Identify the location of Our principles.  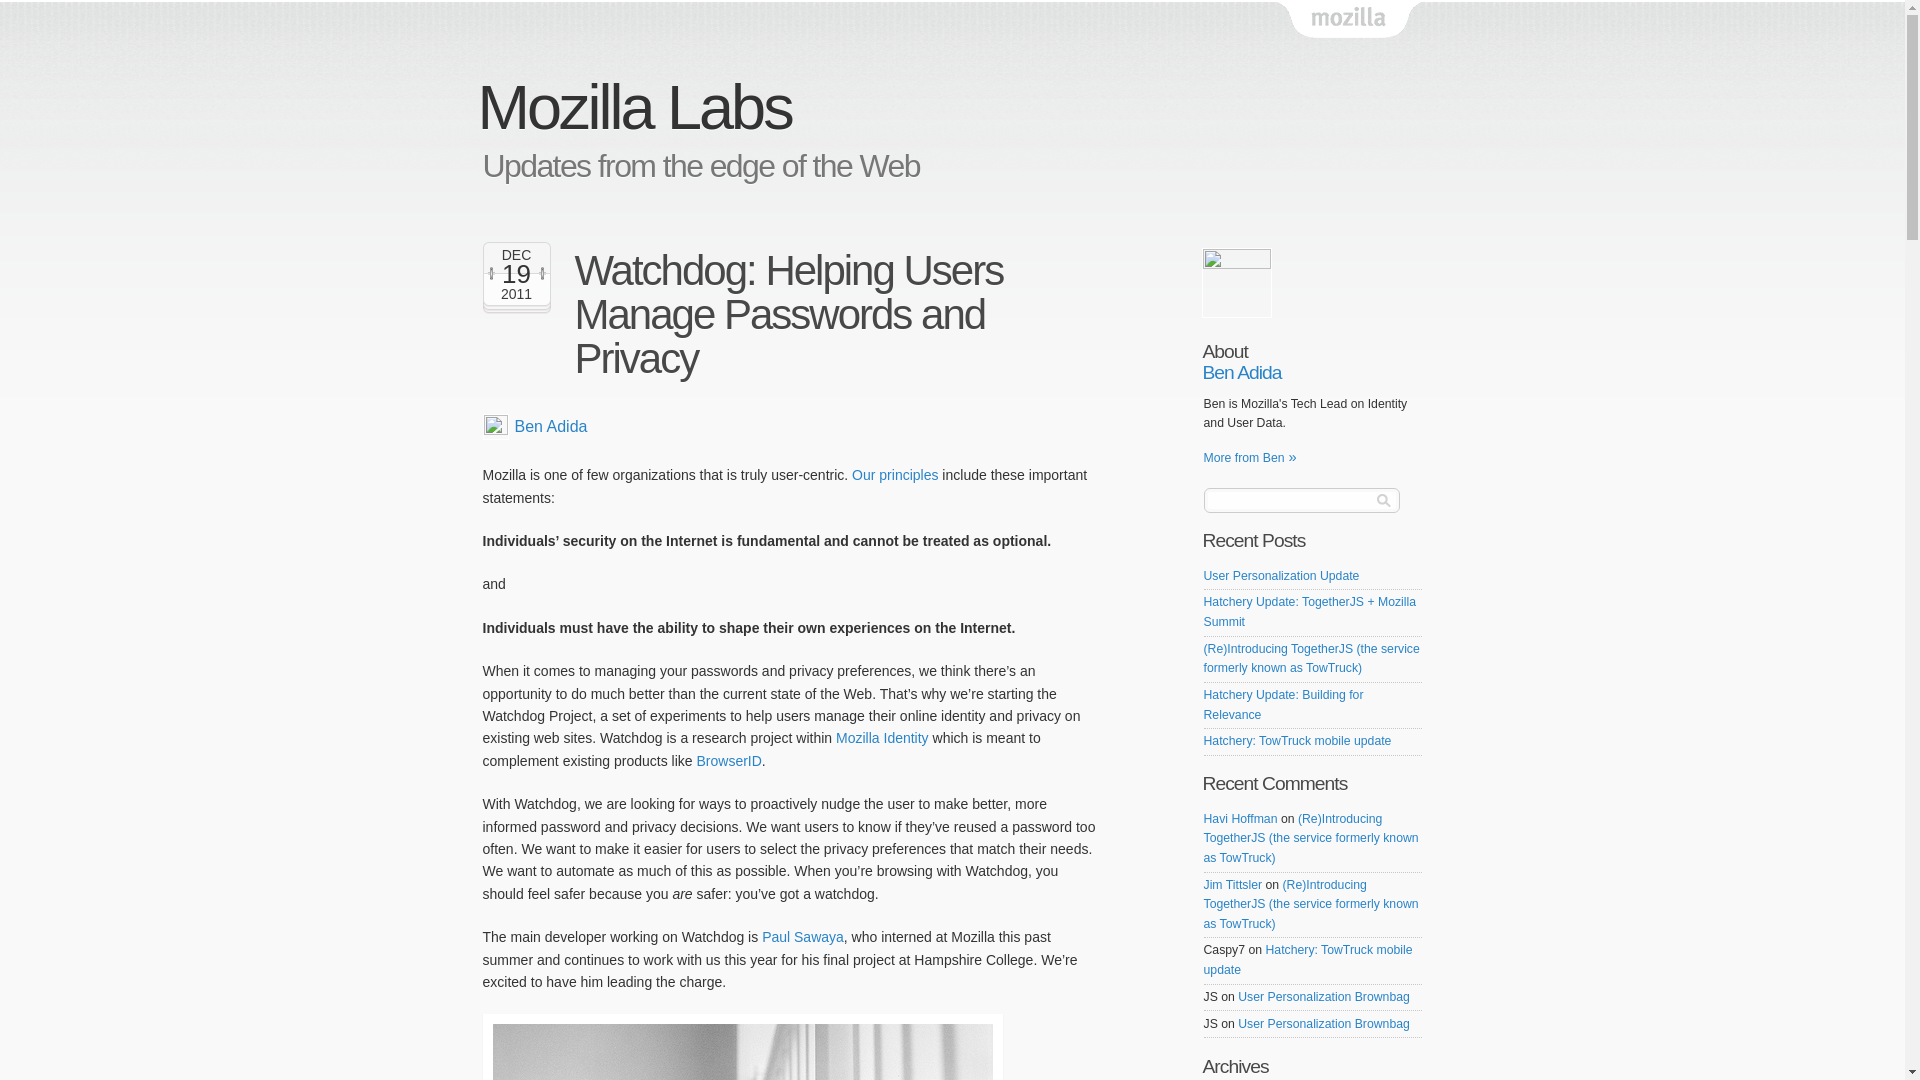
(895, 474).